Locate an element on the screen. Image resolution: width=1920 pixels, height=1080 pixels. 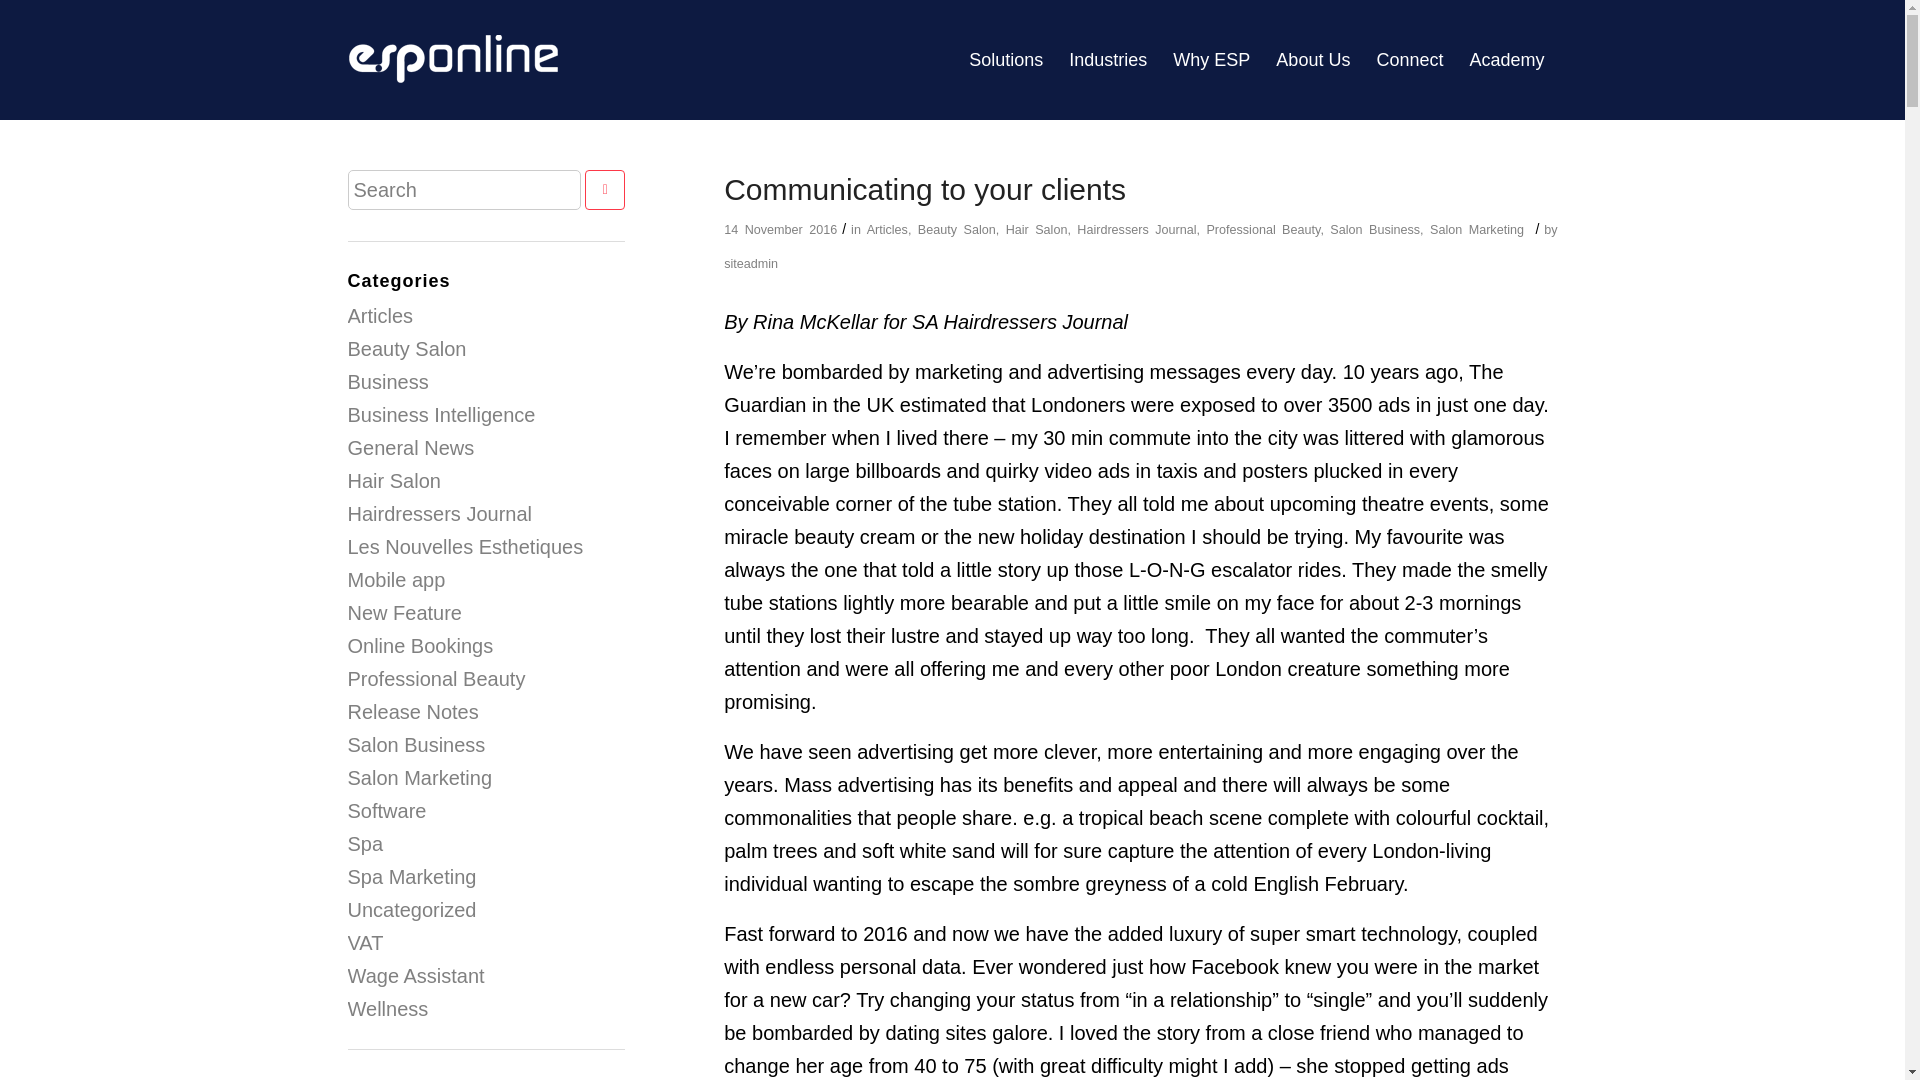
Why ESP is located at coordinates (1211, 60).